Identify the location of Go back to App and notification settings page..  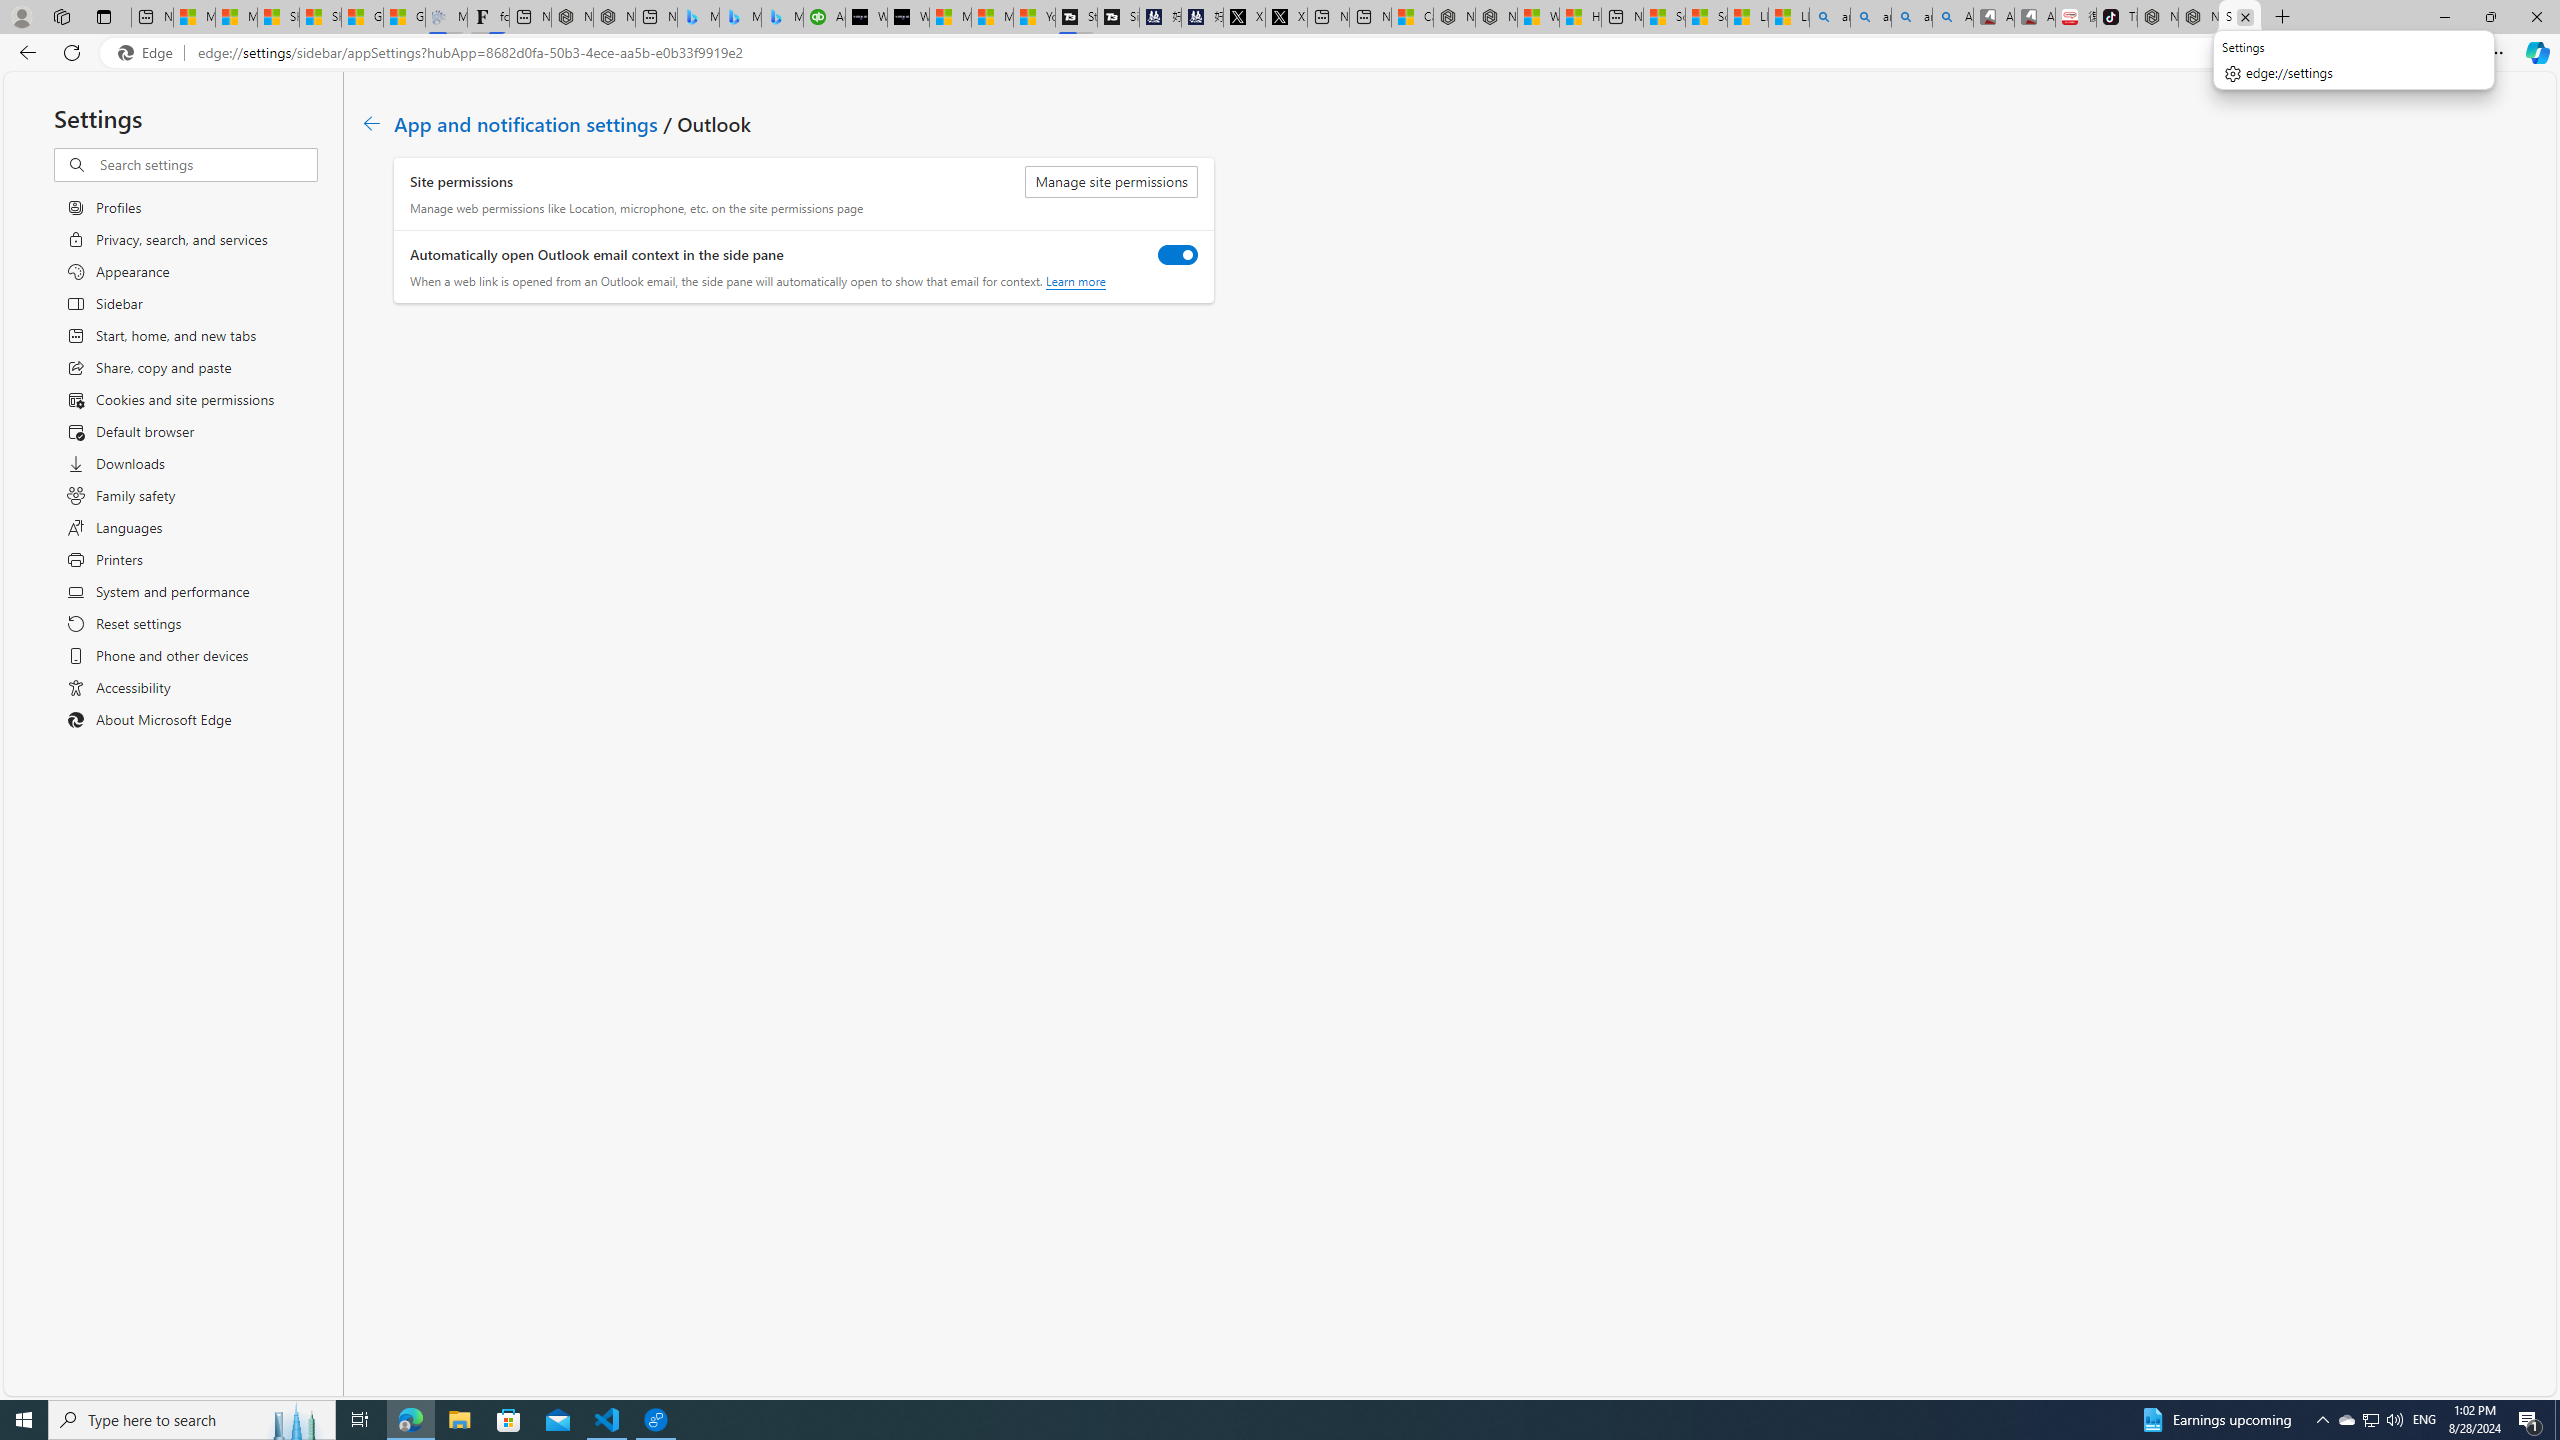
(371, 124).